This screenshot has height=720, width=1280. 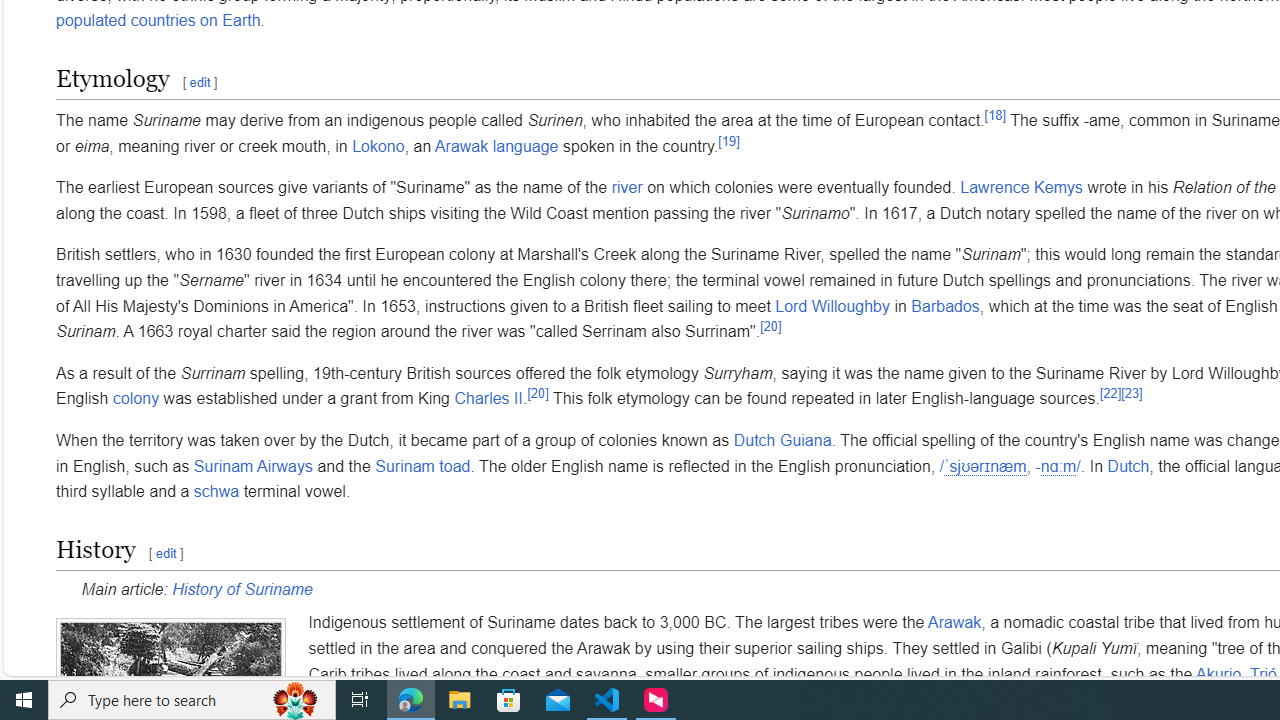 What do you see at coordinates (728, 141) in the screenshot?
I see `[19]` at bounding box center [728, 141].